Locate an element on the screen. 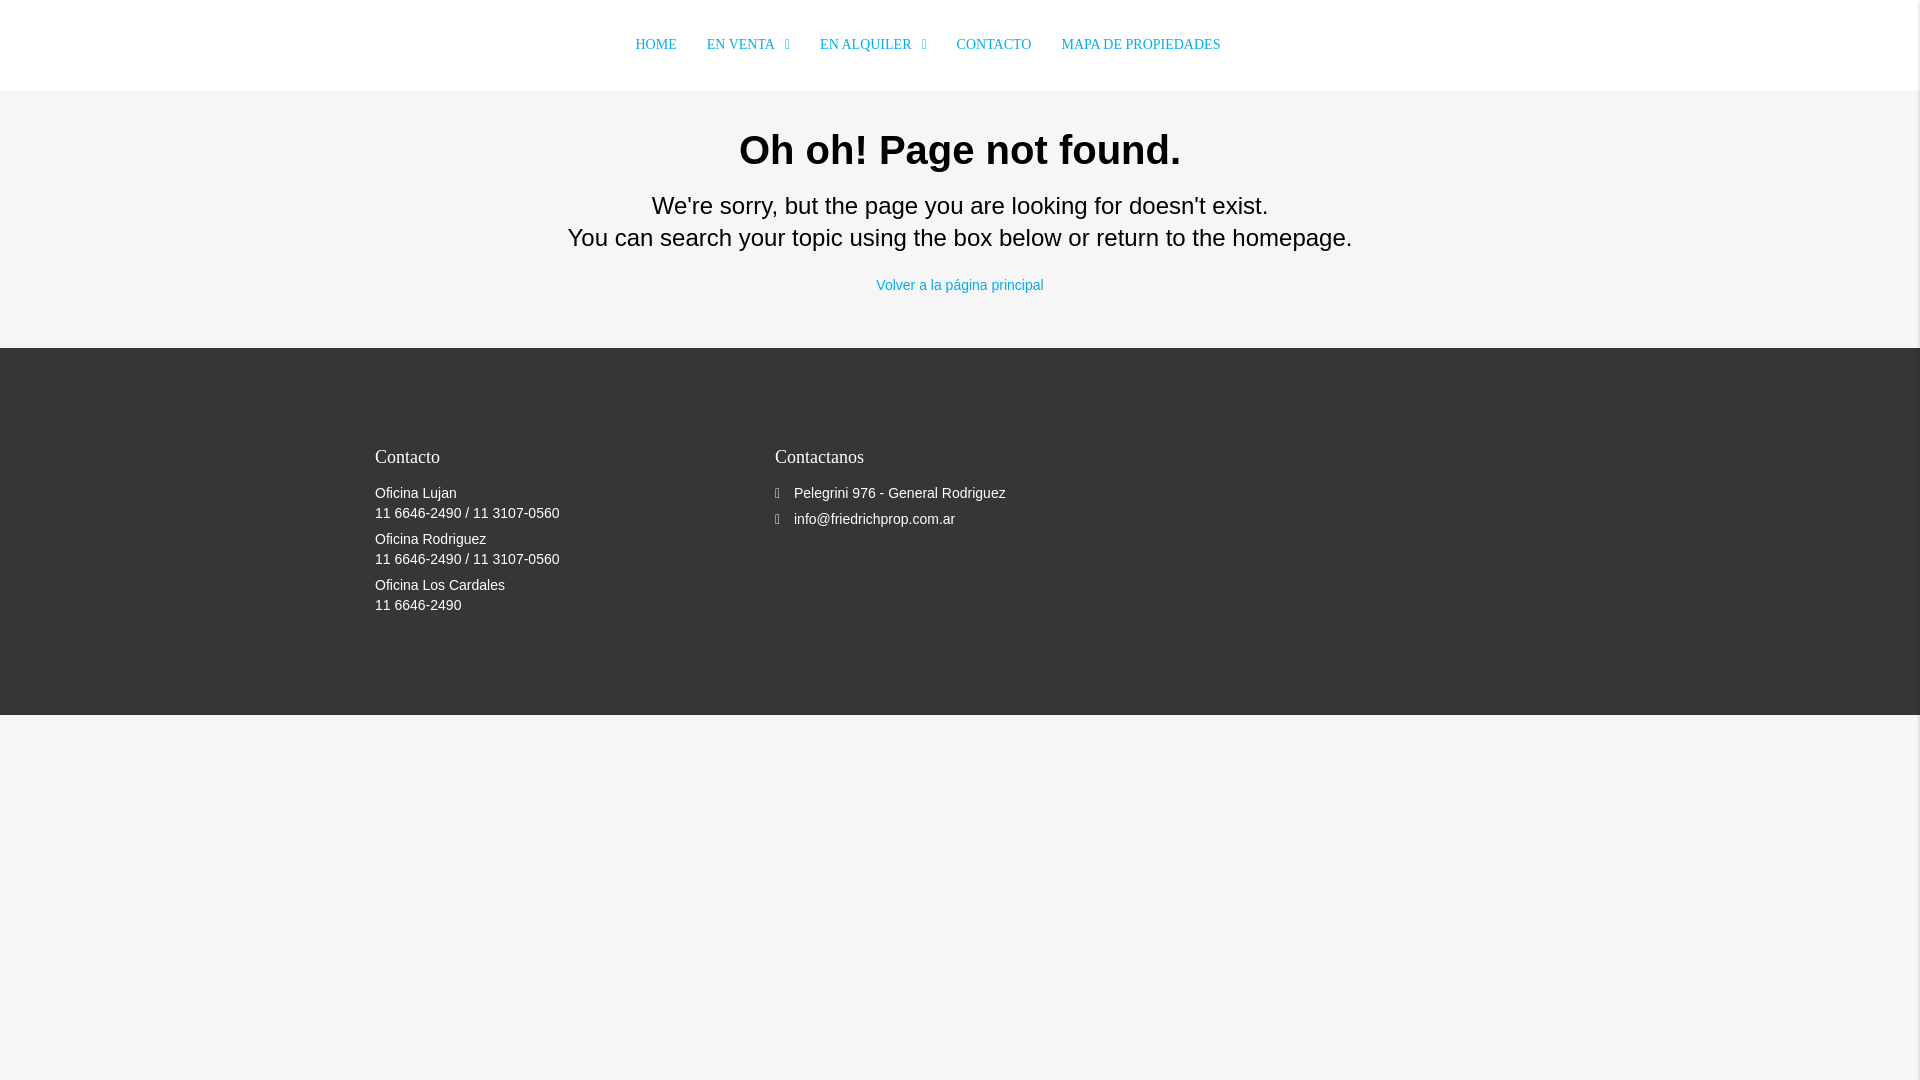 This screenshot has width=1920, height=1080. CONTACTO is located at coordinates (994, 44).